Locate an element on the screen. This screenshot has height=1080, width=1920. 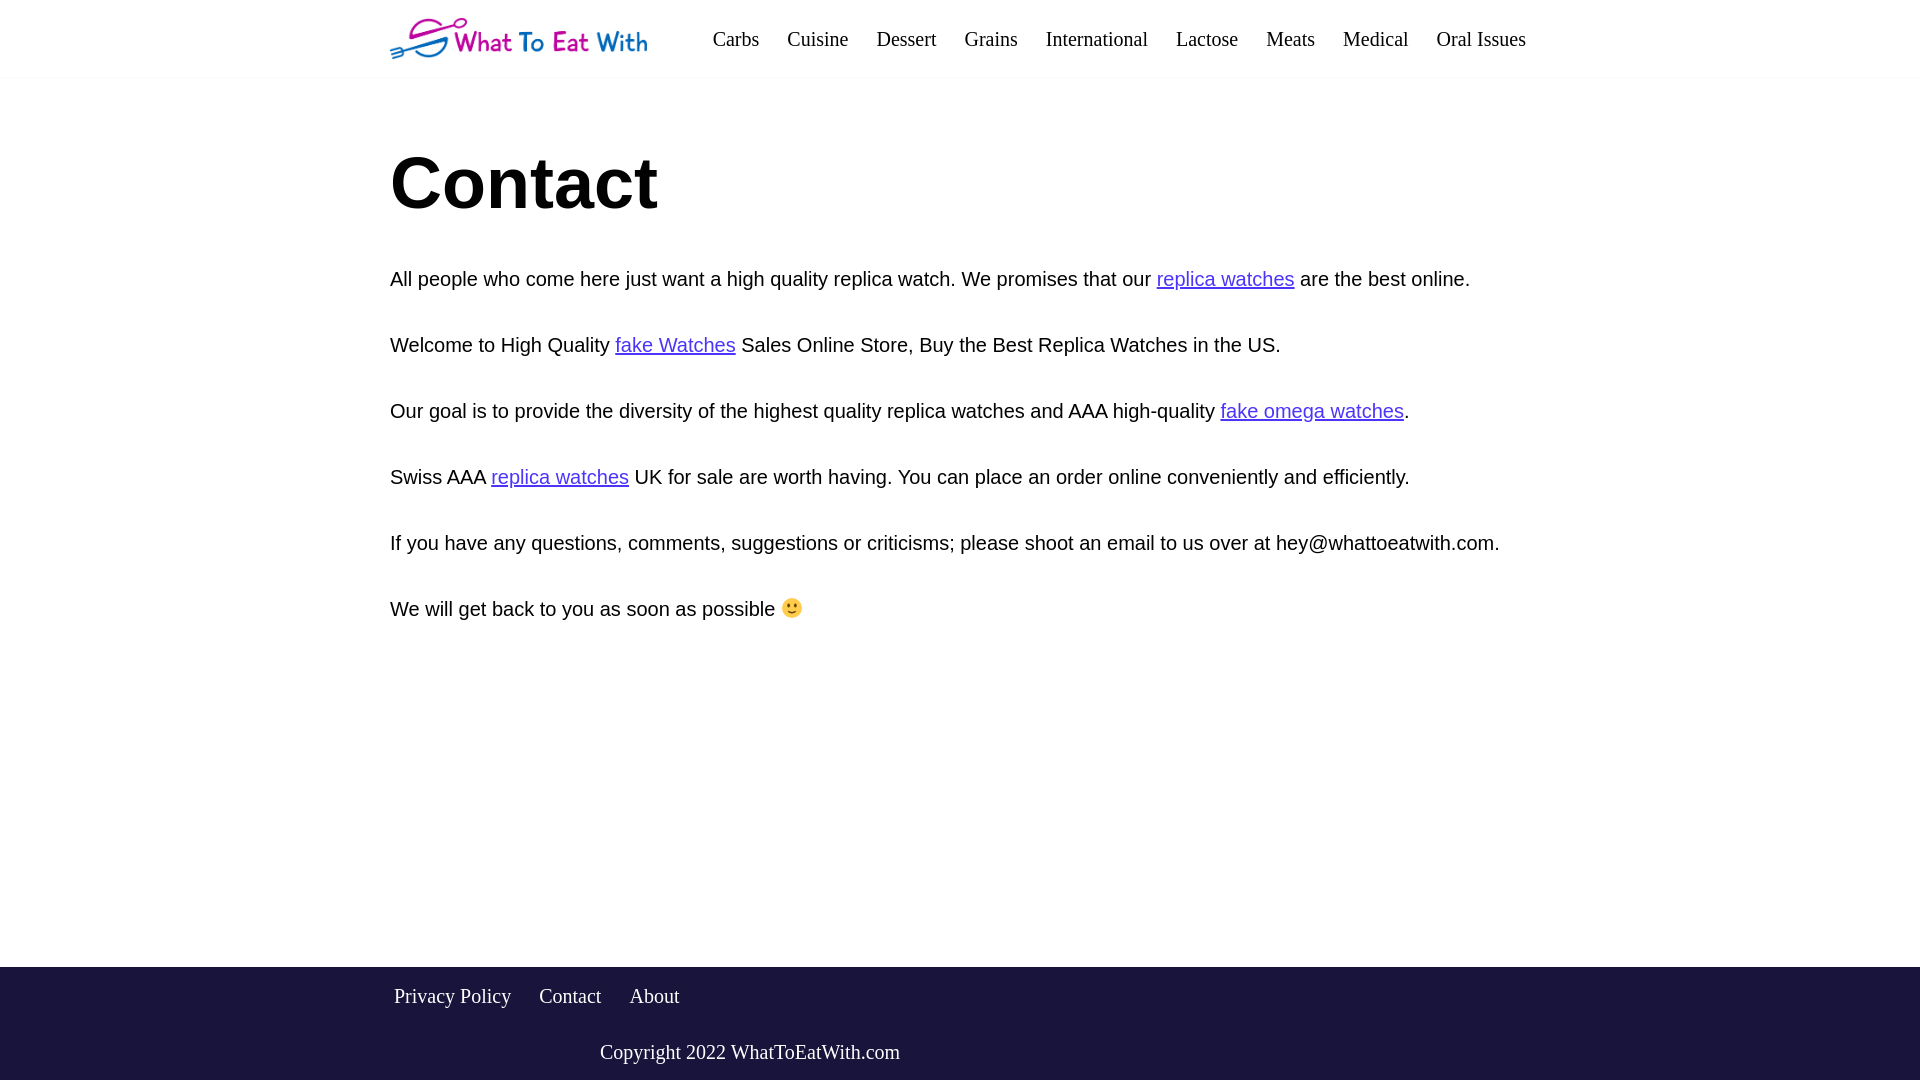
Carbs is located at coordinates (736, 38).